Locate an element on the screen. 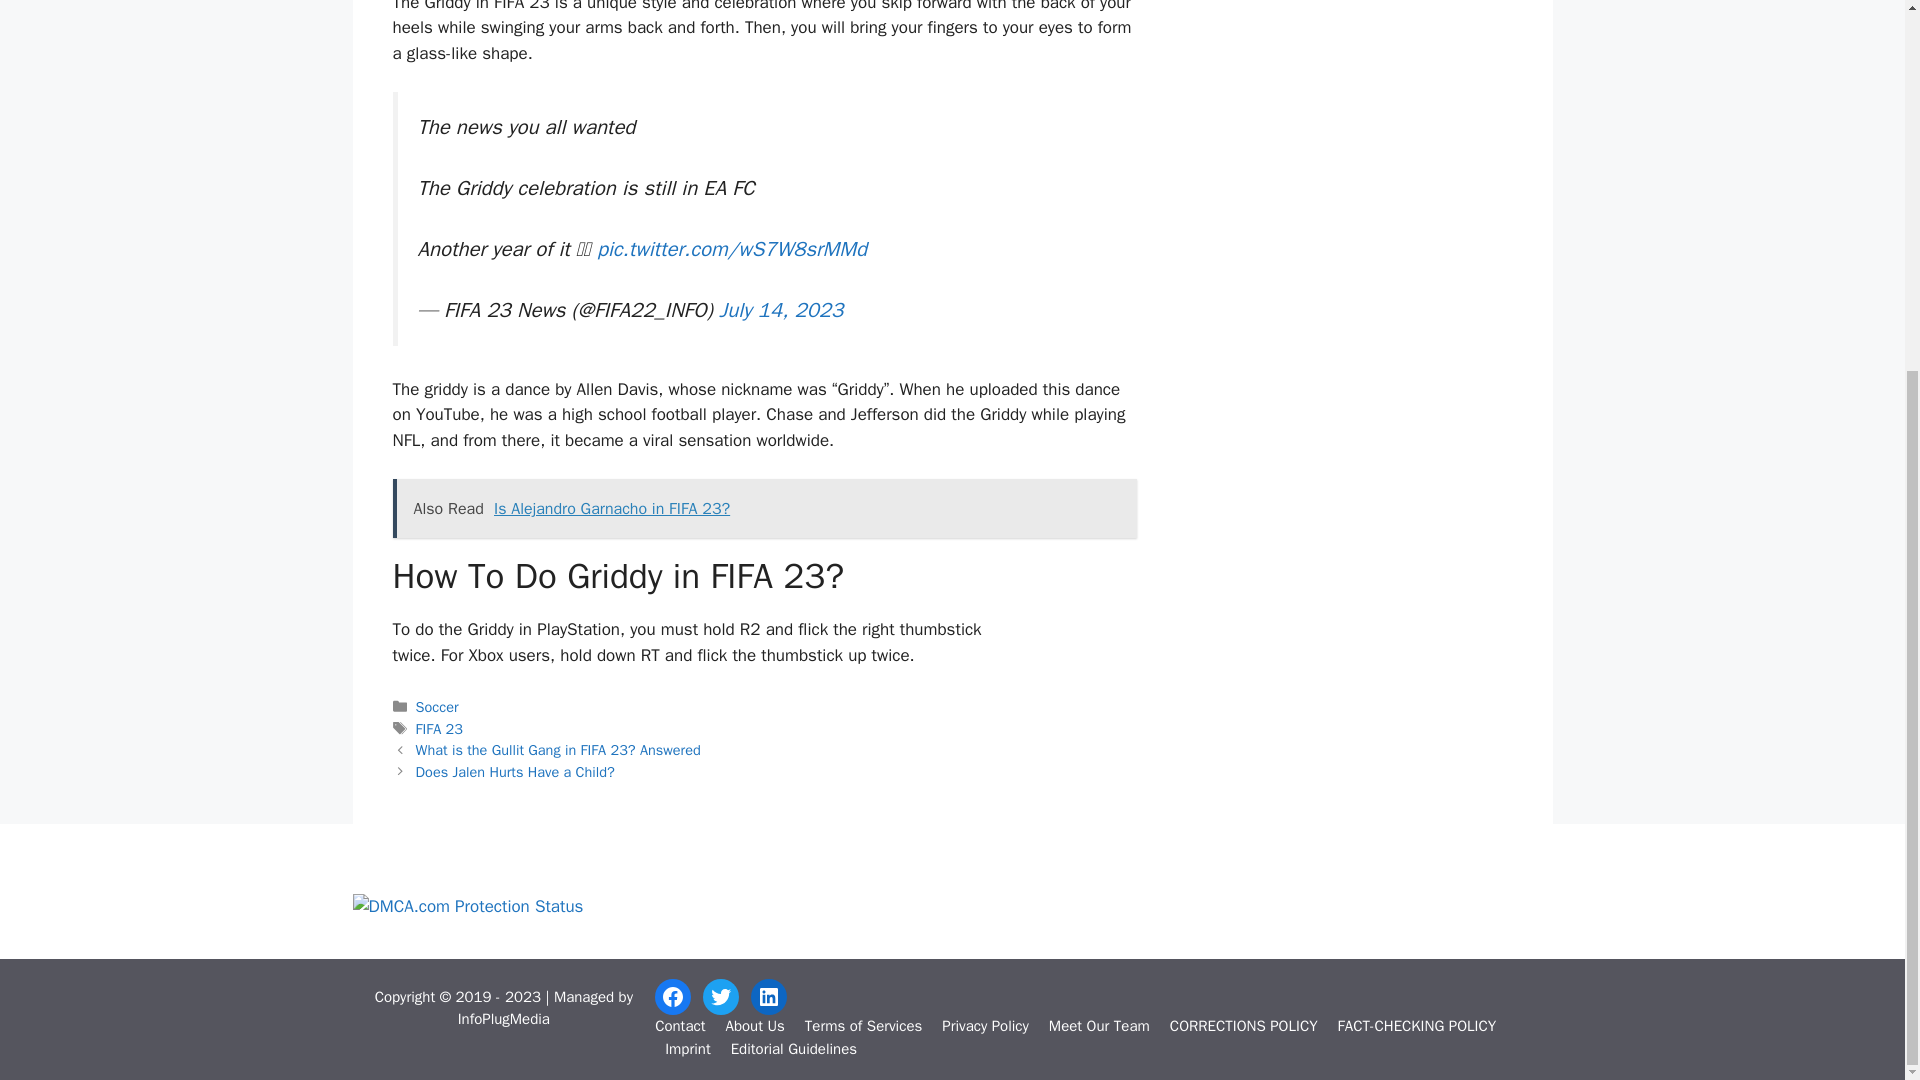  About Us is located at coordinates (754, 1026).